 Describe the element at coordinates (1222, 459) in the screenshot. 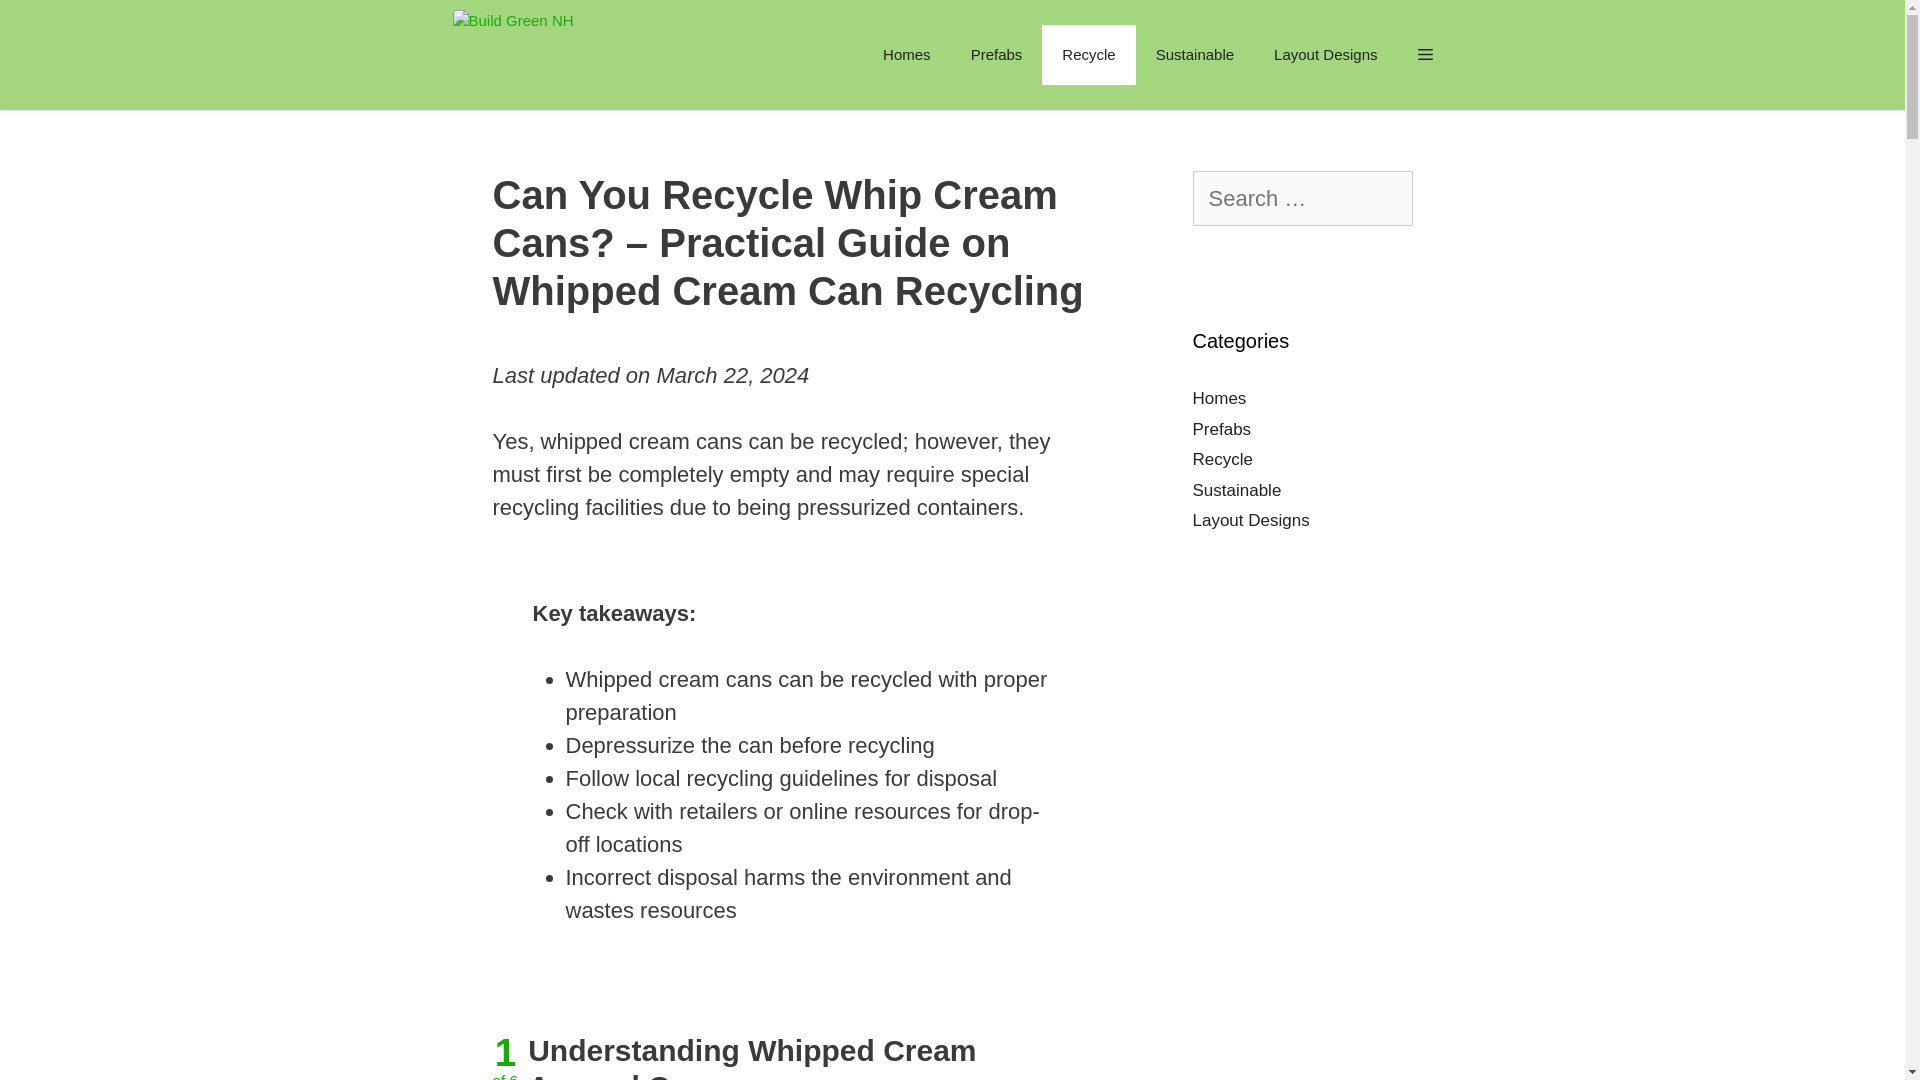

I see `Recycle` at that location.